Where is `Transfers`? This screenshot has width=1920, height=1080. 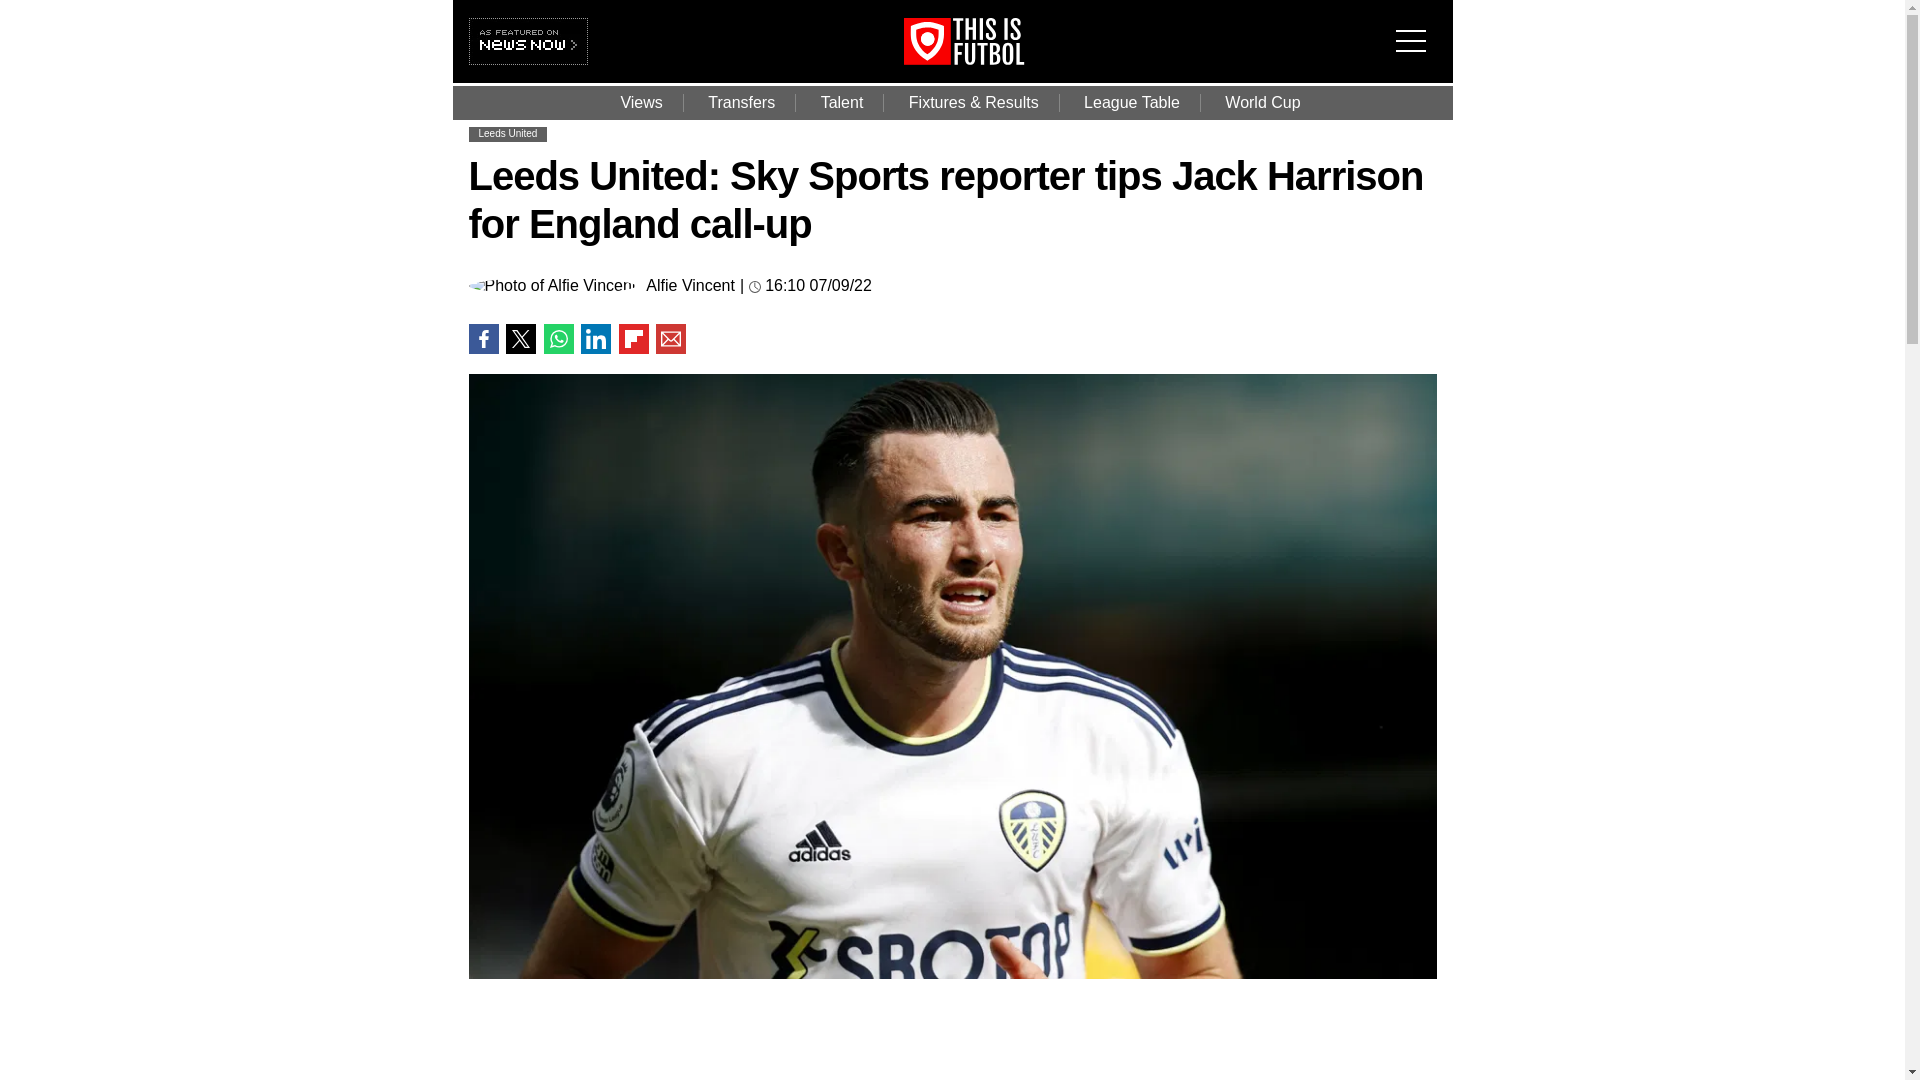 Transfers is located at coordinates (740, 102).